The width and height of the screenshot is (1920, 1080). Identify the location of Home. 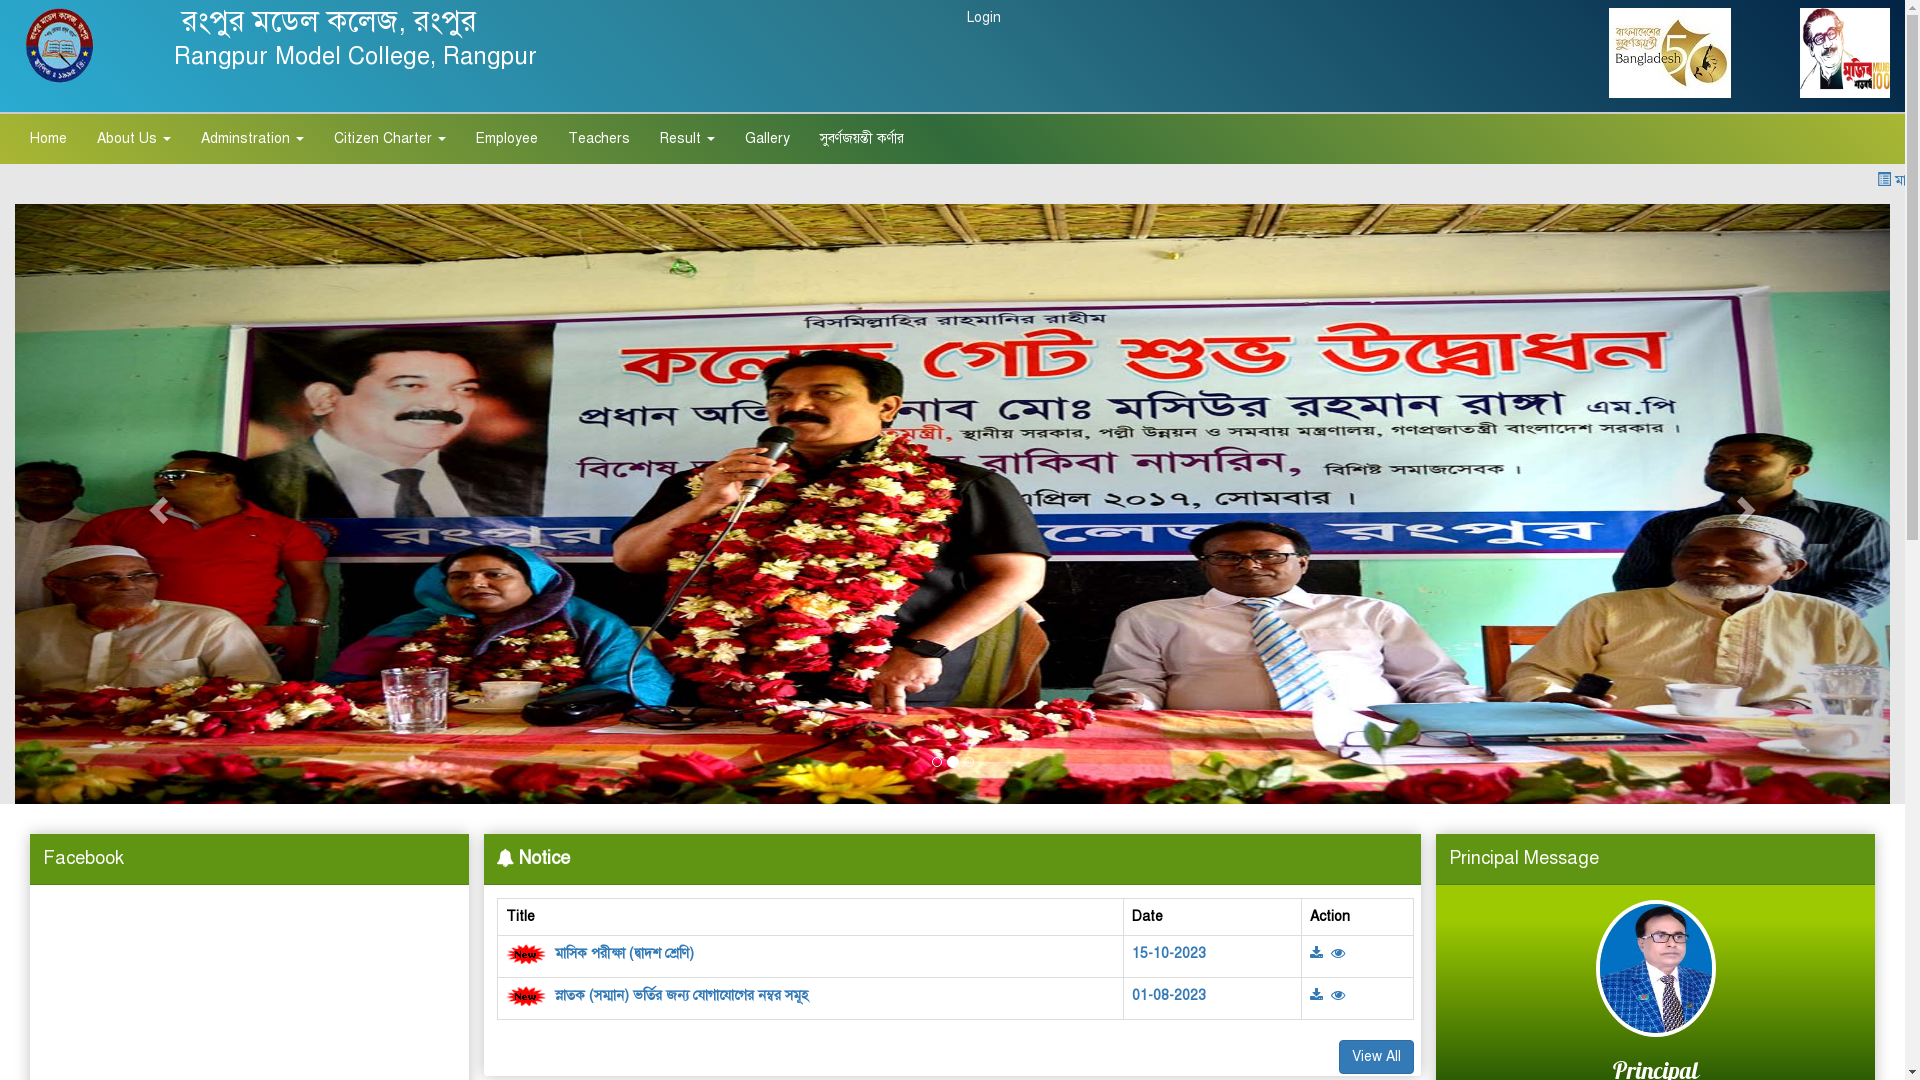
(48, 139).